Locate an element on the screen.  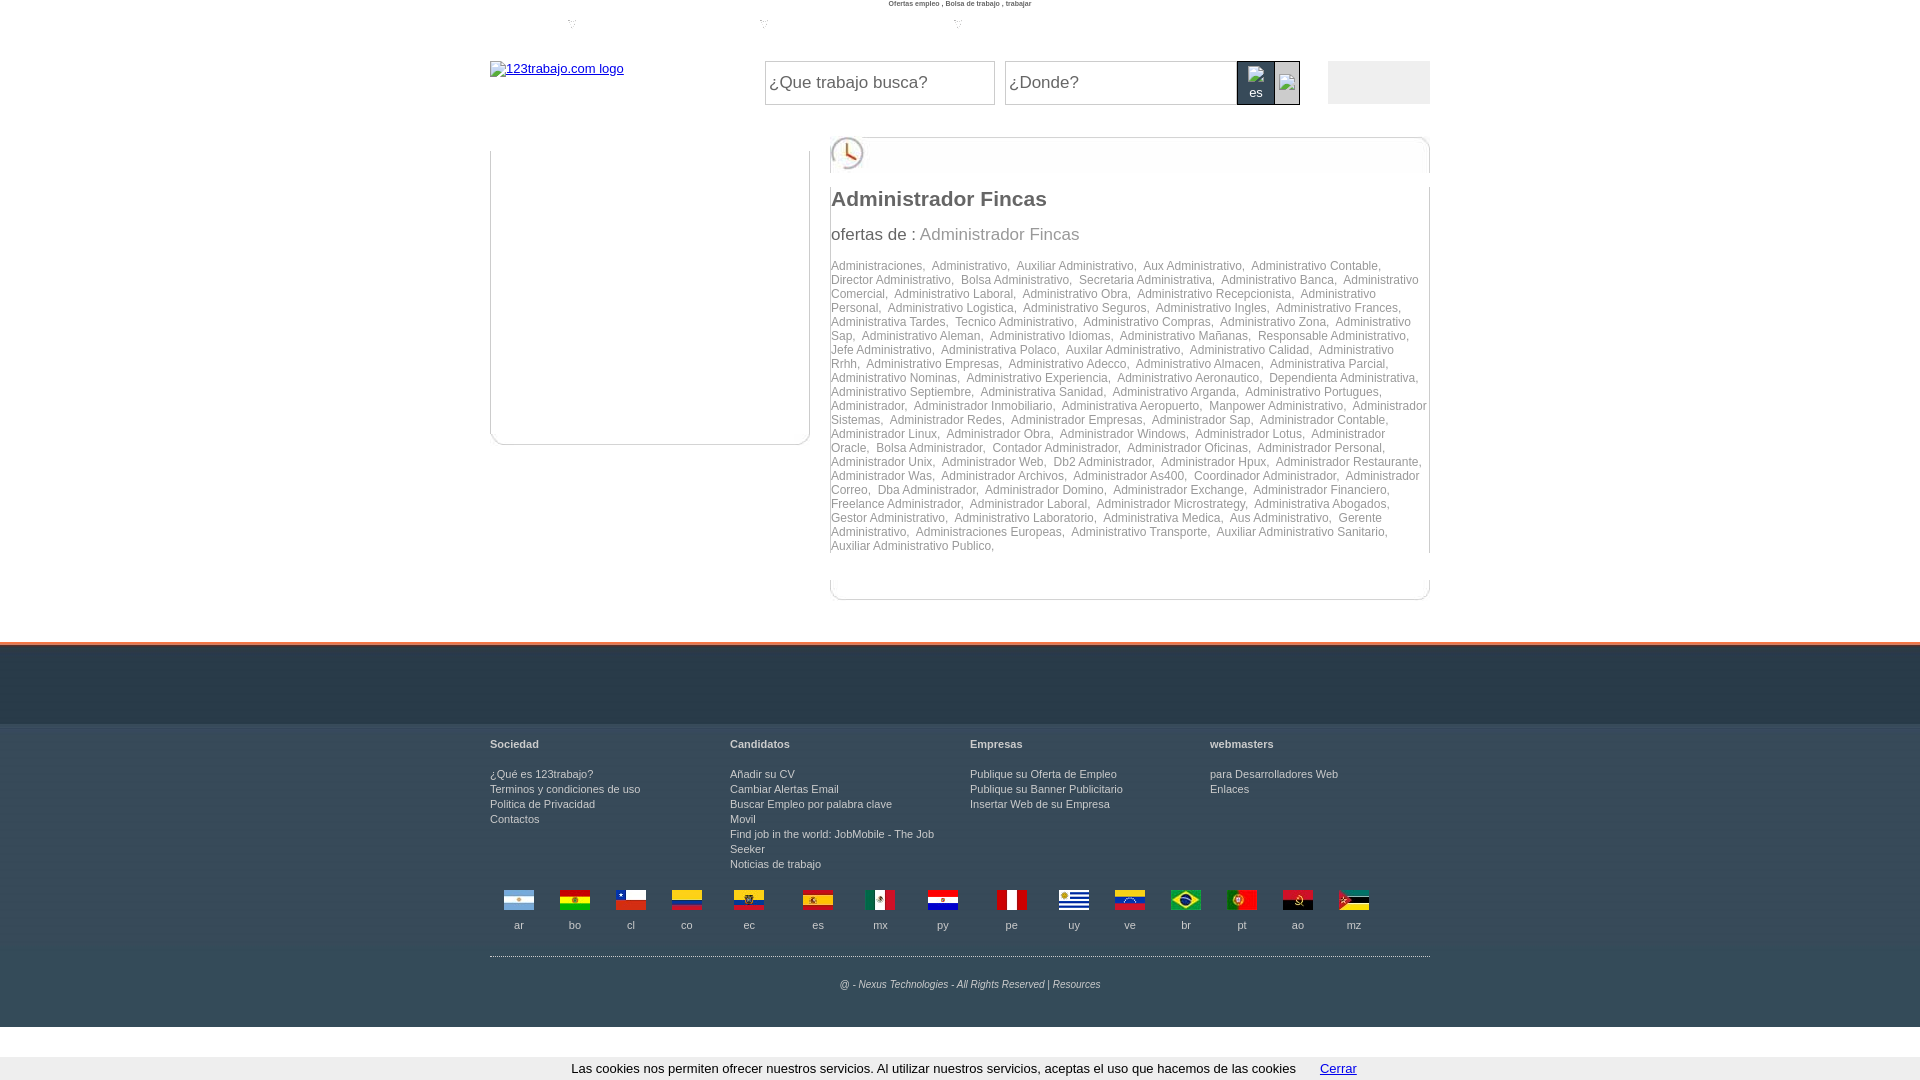
mx is located at coordinates (880, 925).